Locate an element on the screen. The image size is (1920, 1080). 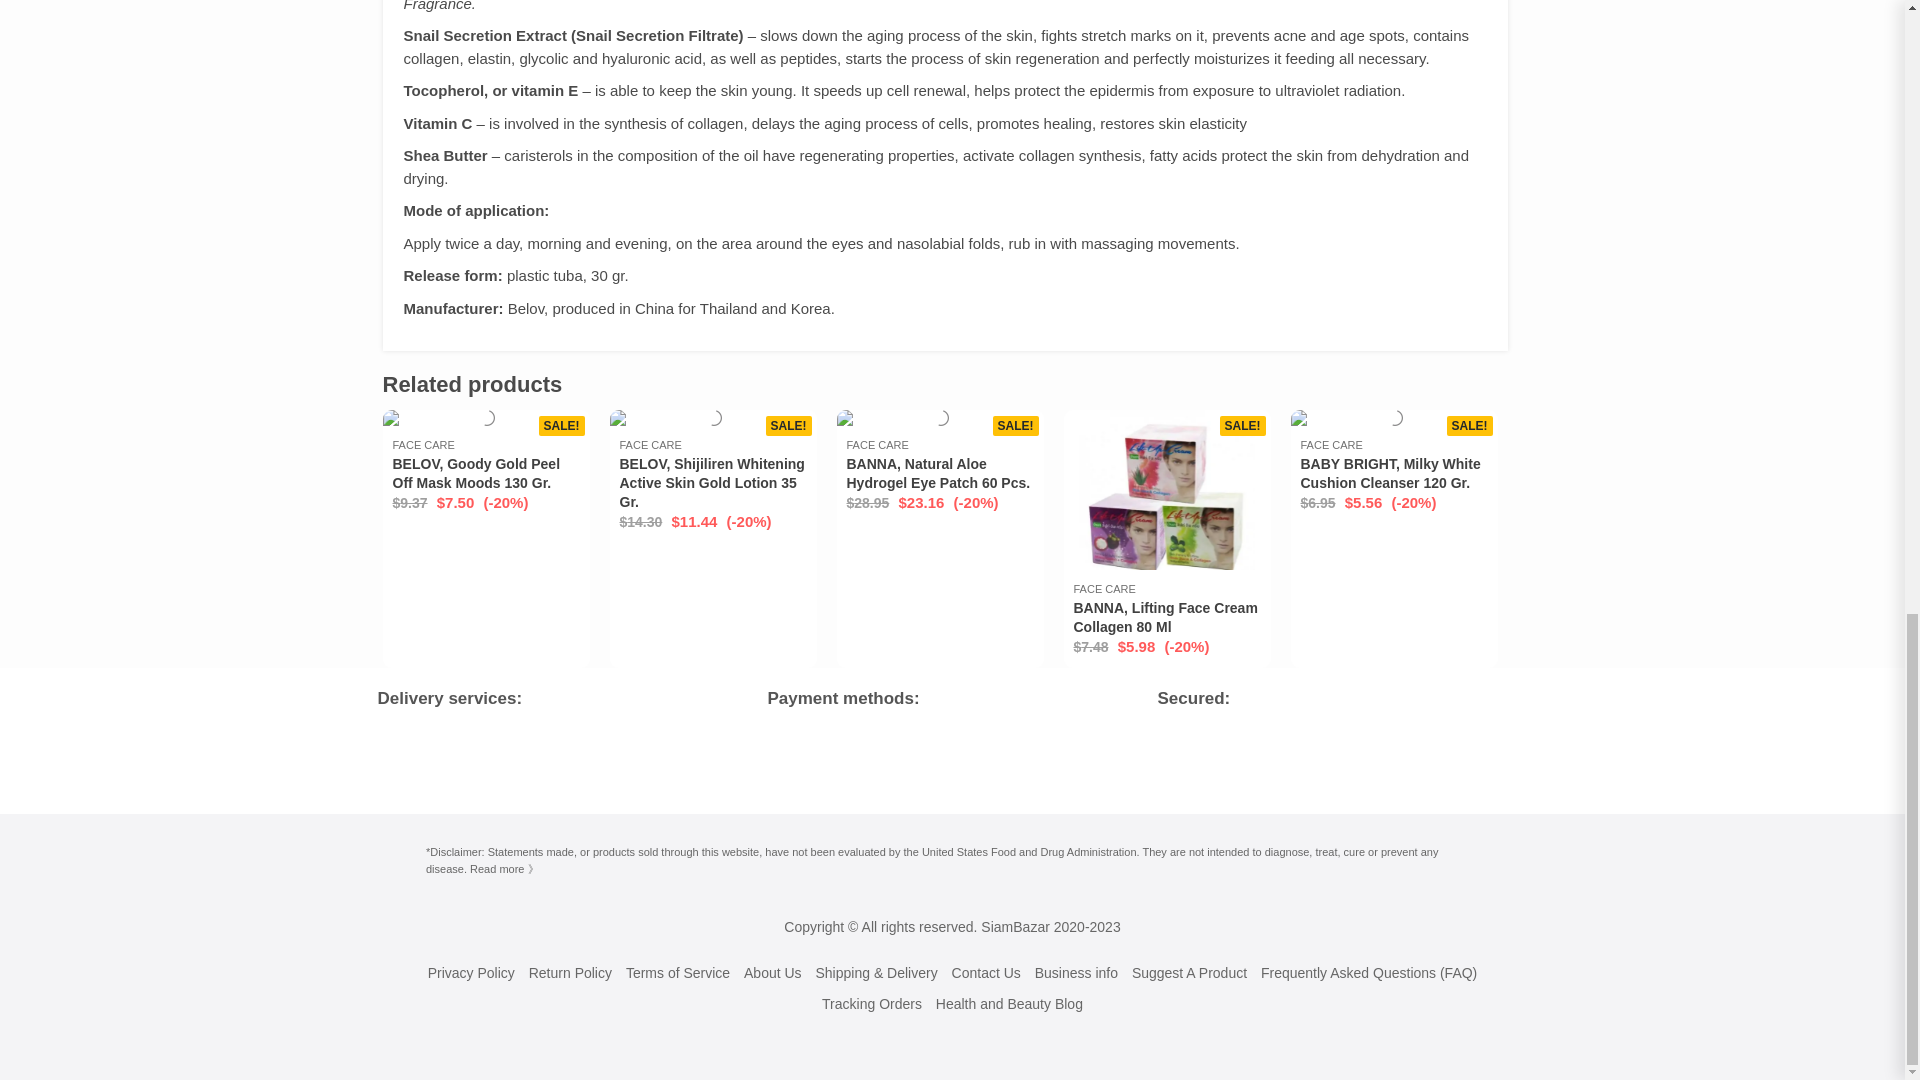
FACE CARE is located at coordinates (1104, 590).